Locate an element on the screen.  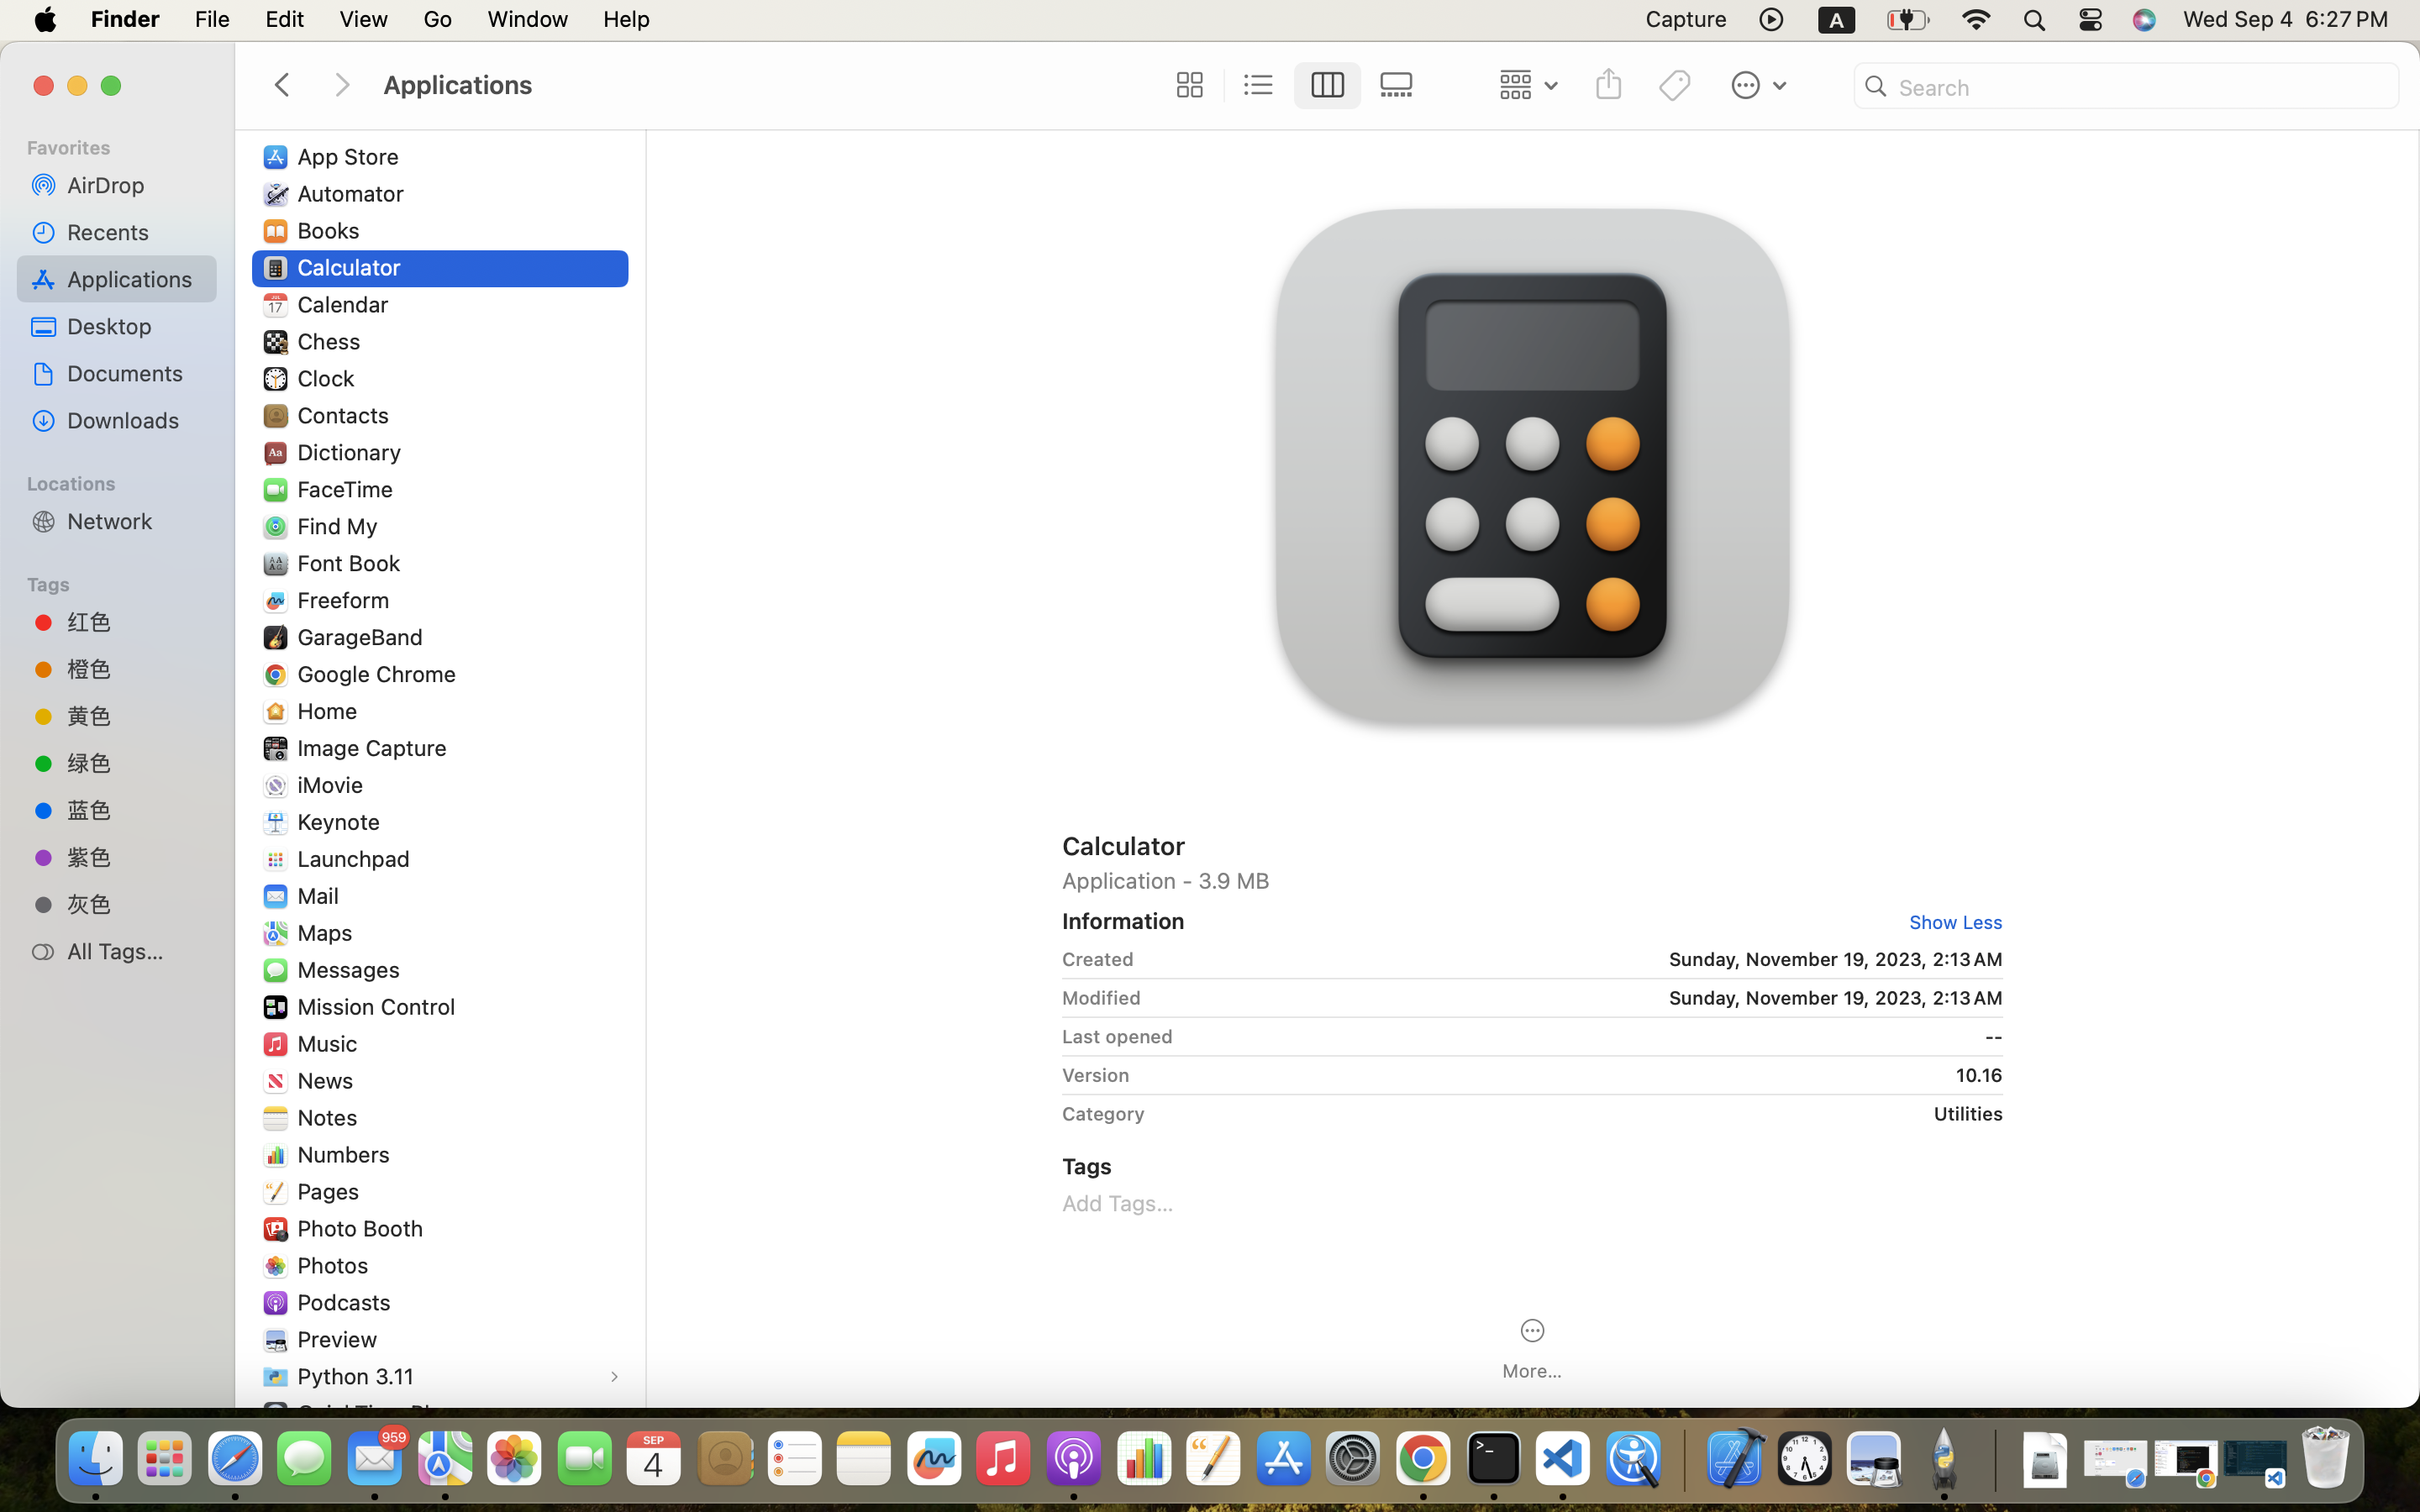
Launchpad is located at coordinates (358, 858).